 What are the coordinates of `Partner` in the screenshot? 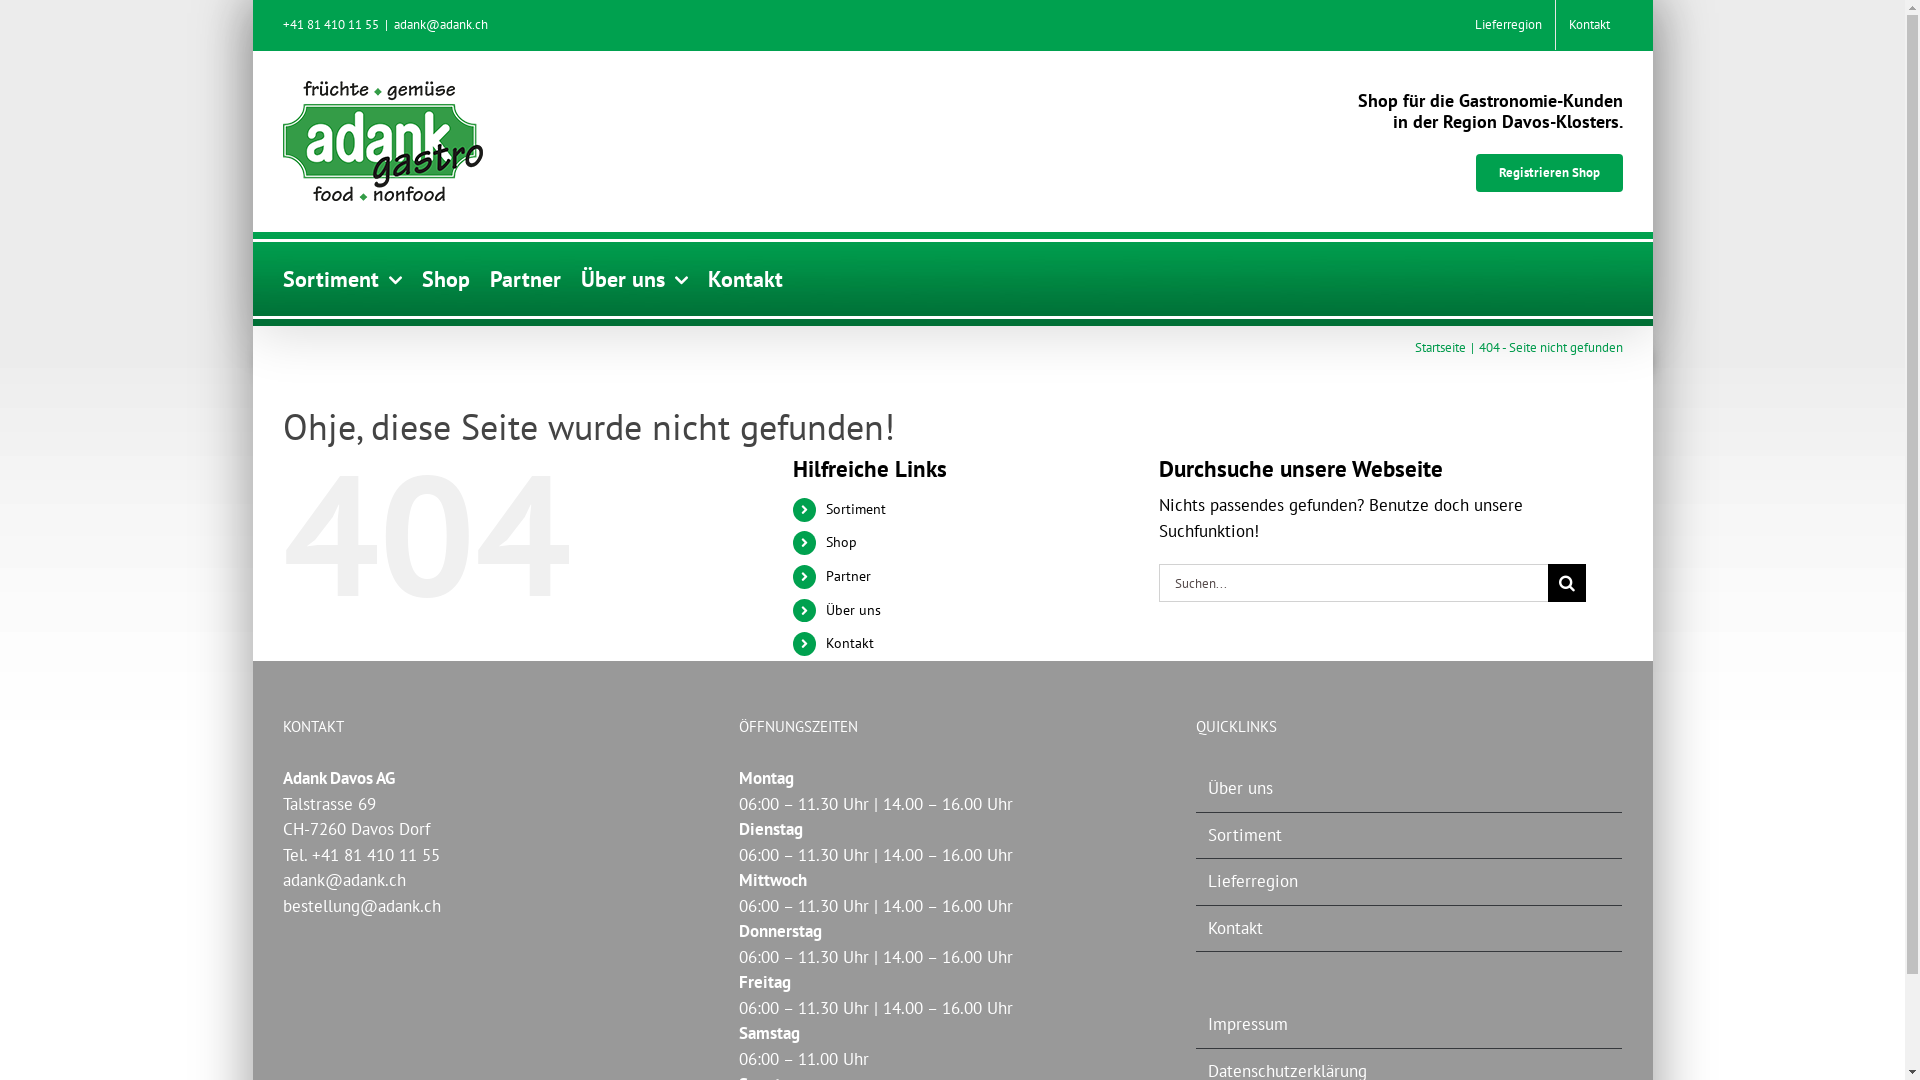 It's located at (848, 576).